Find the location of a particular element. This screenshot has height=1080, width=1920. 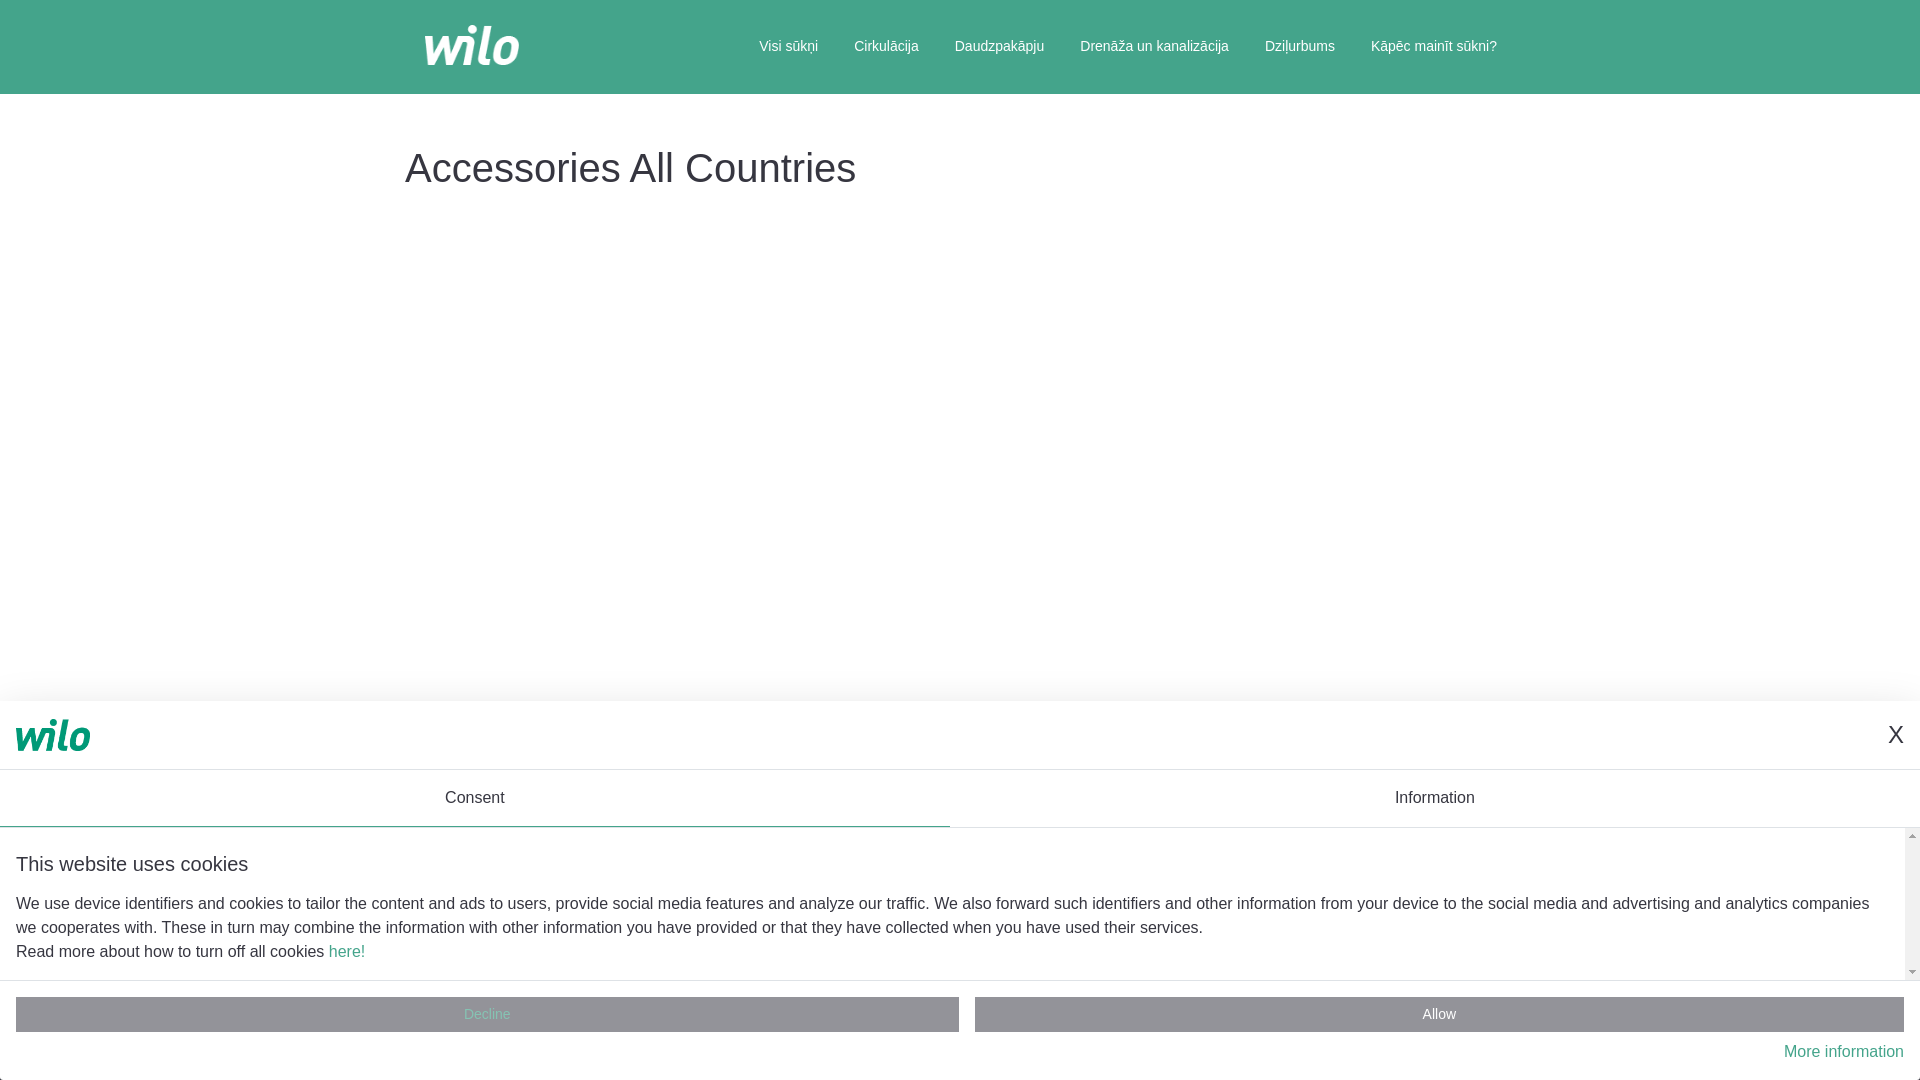

Imprint is located at coordinates (755, 1028).